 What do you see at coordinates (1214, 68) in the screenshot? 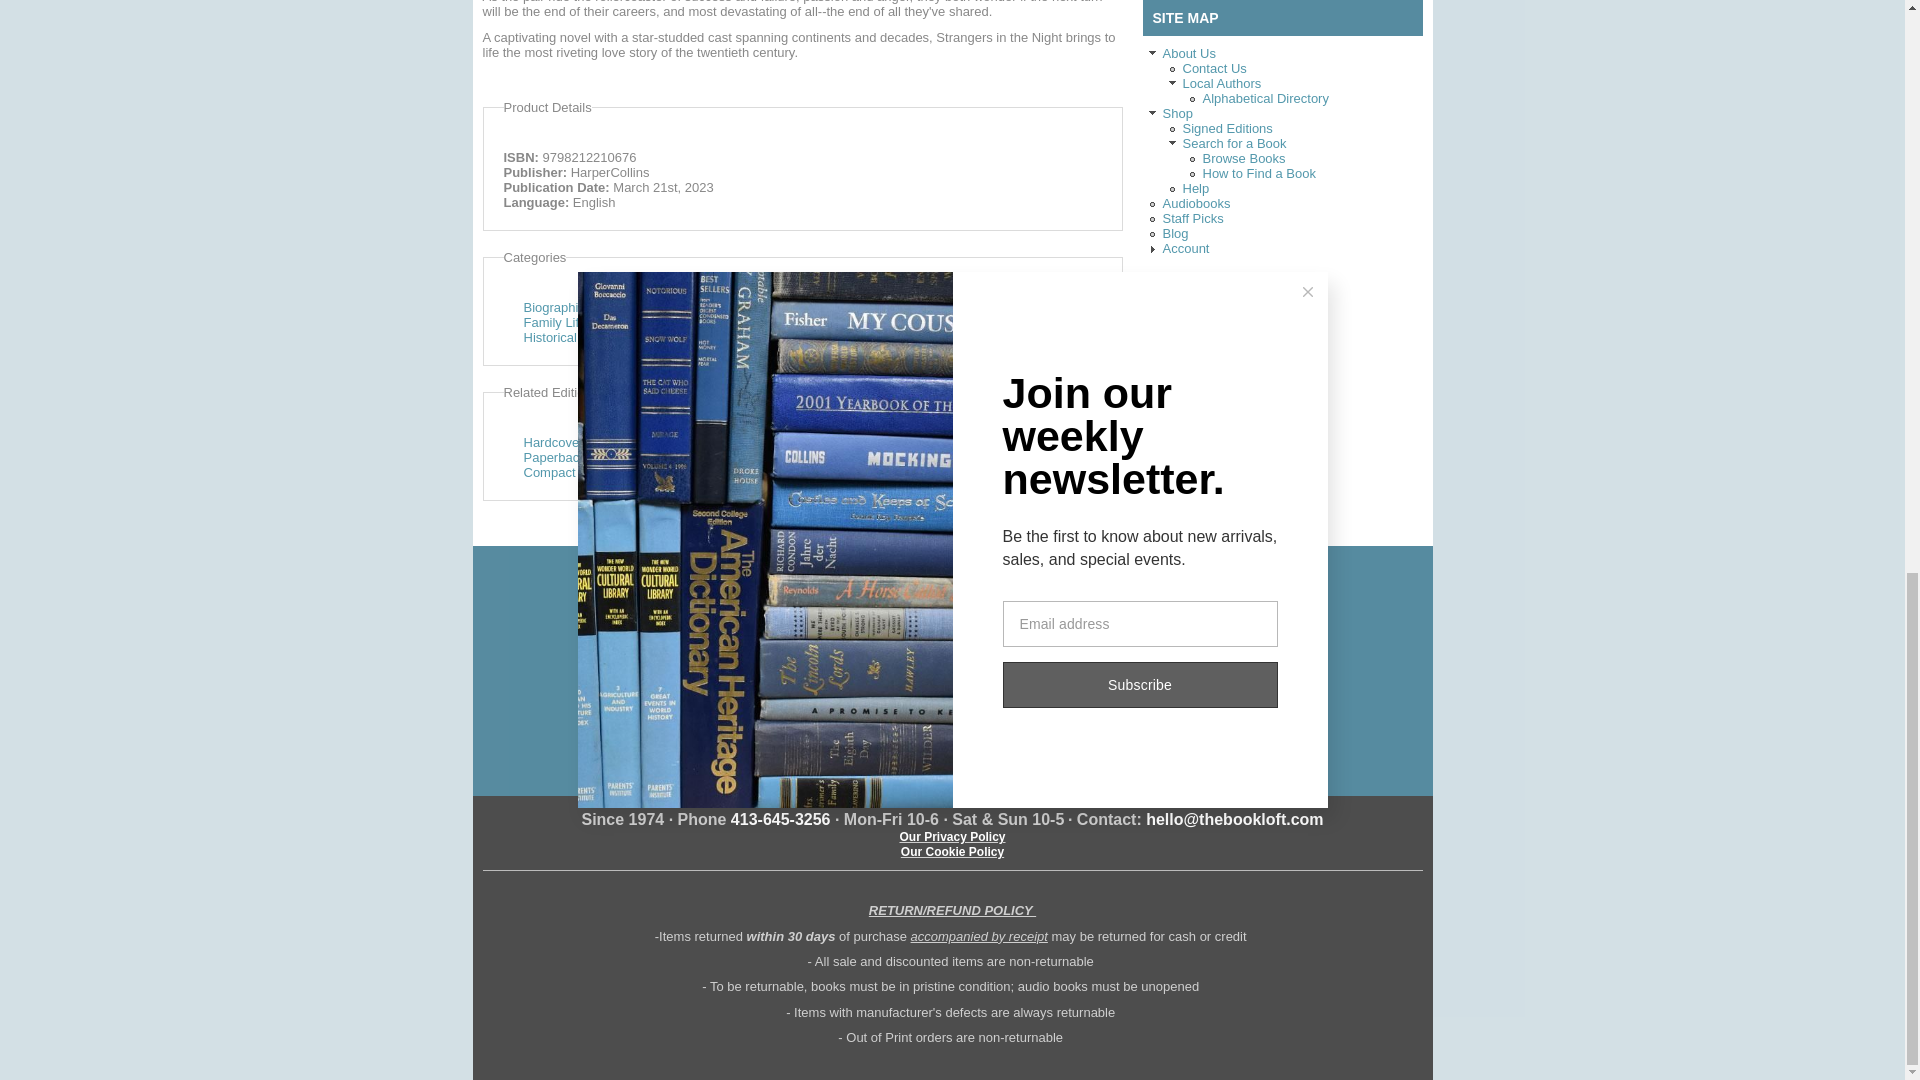
I see `Contact Us` at bounding box center [1214, 68].